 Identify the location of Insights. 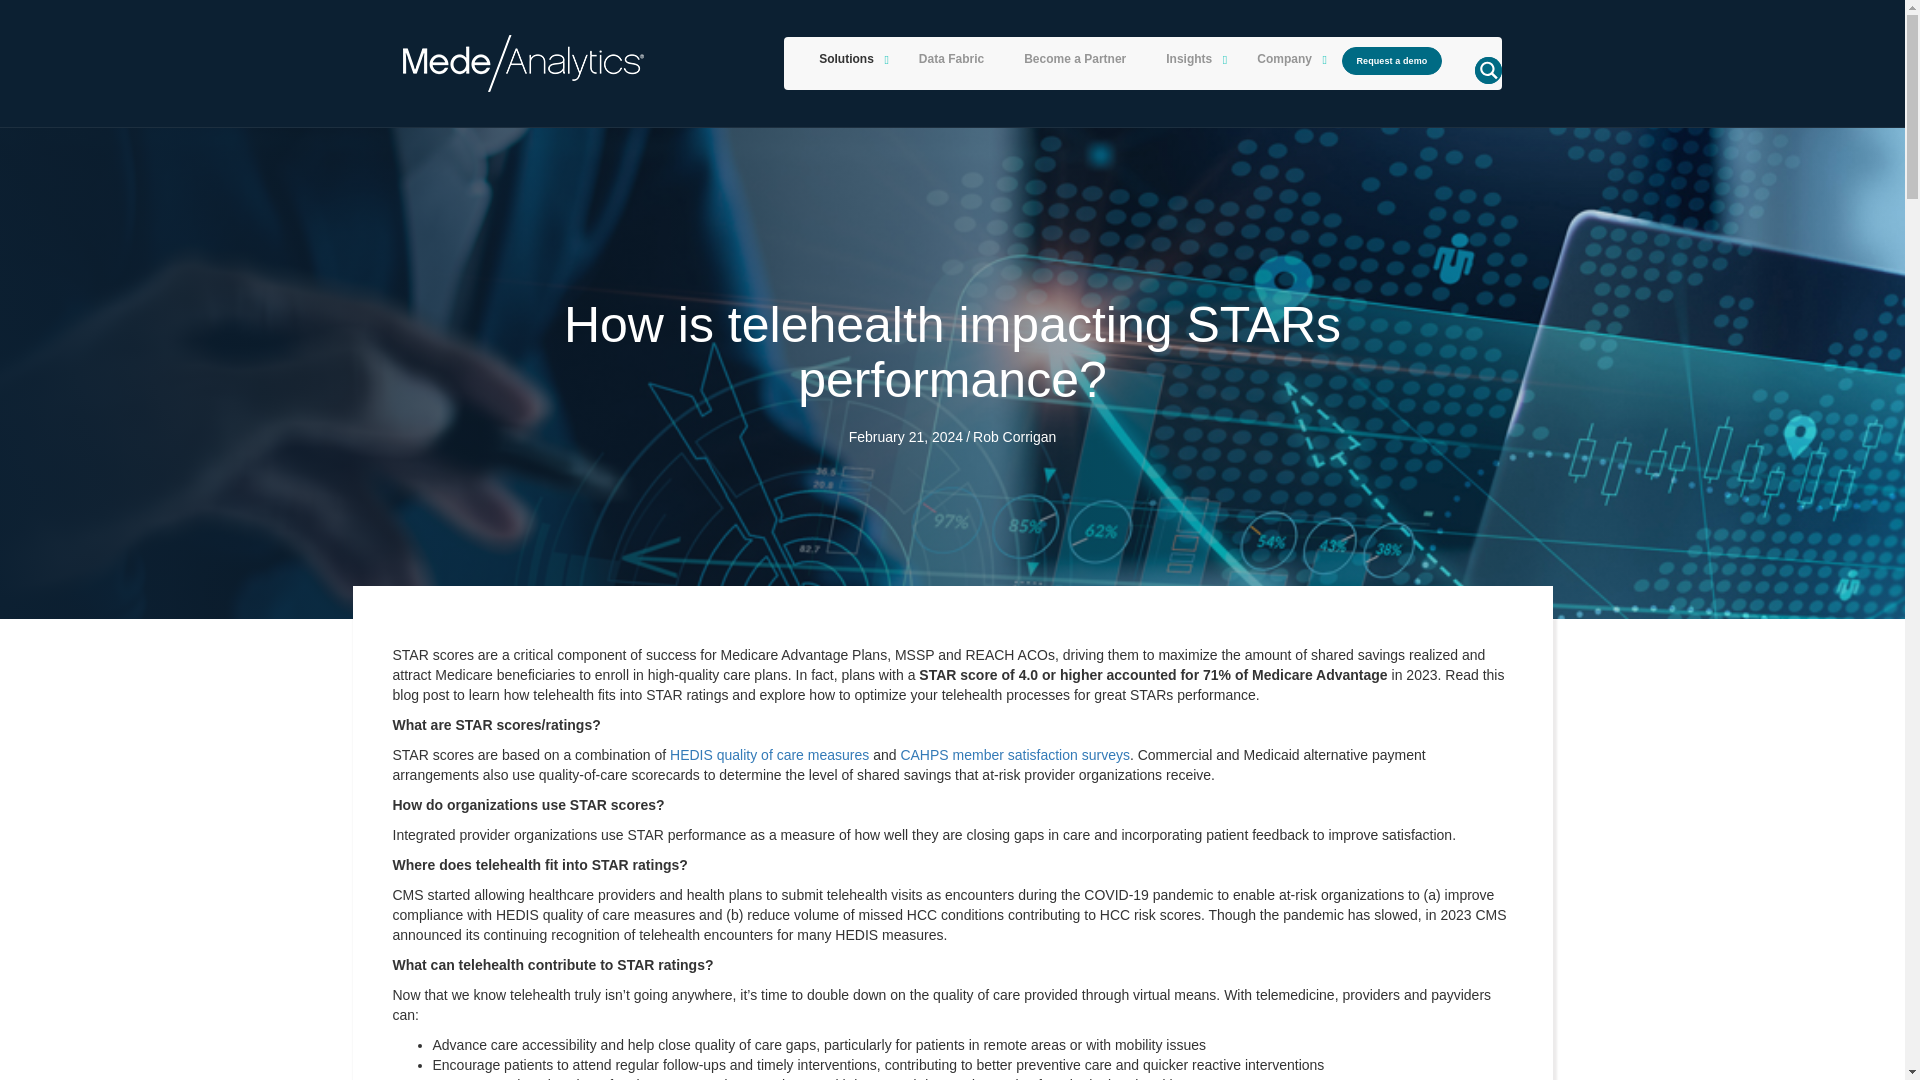
(1191, 60).